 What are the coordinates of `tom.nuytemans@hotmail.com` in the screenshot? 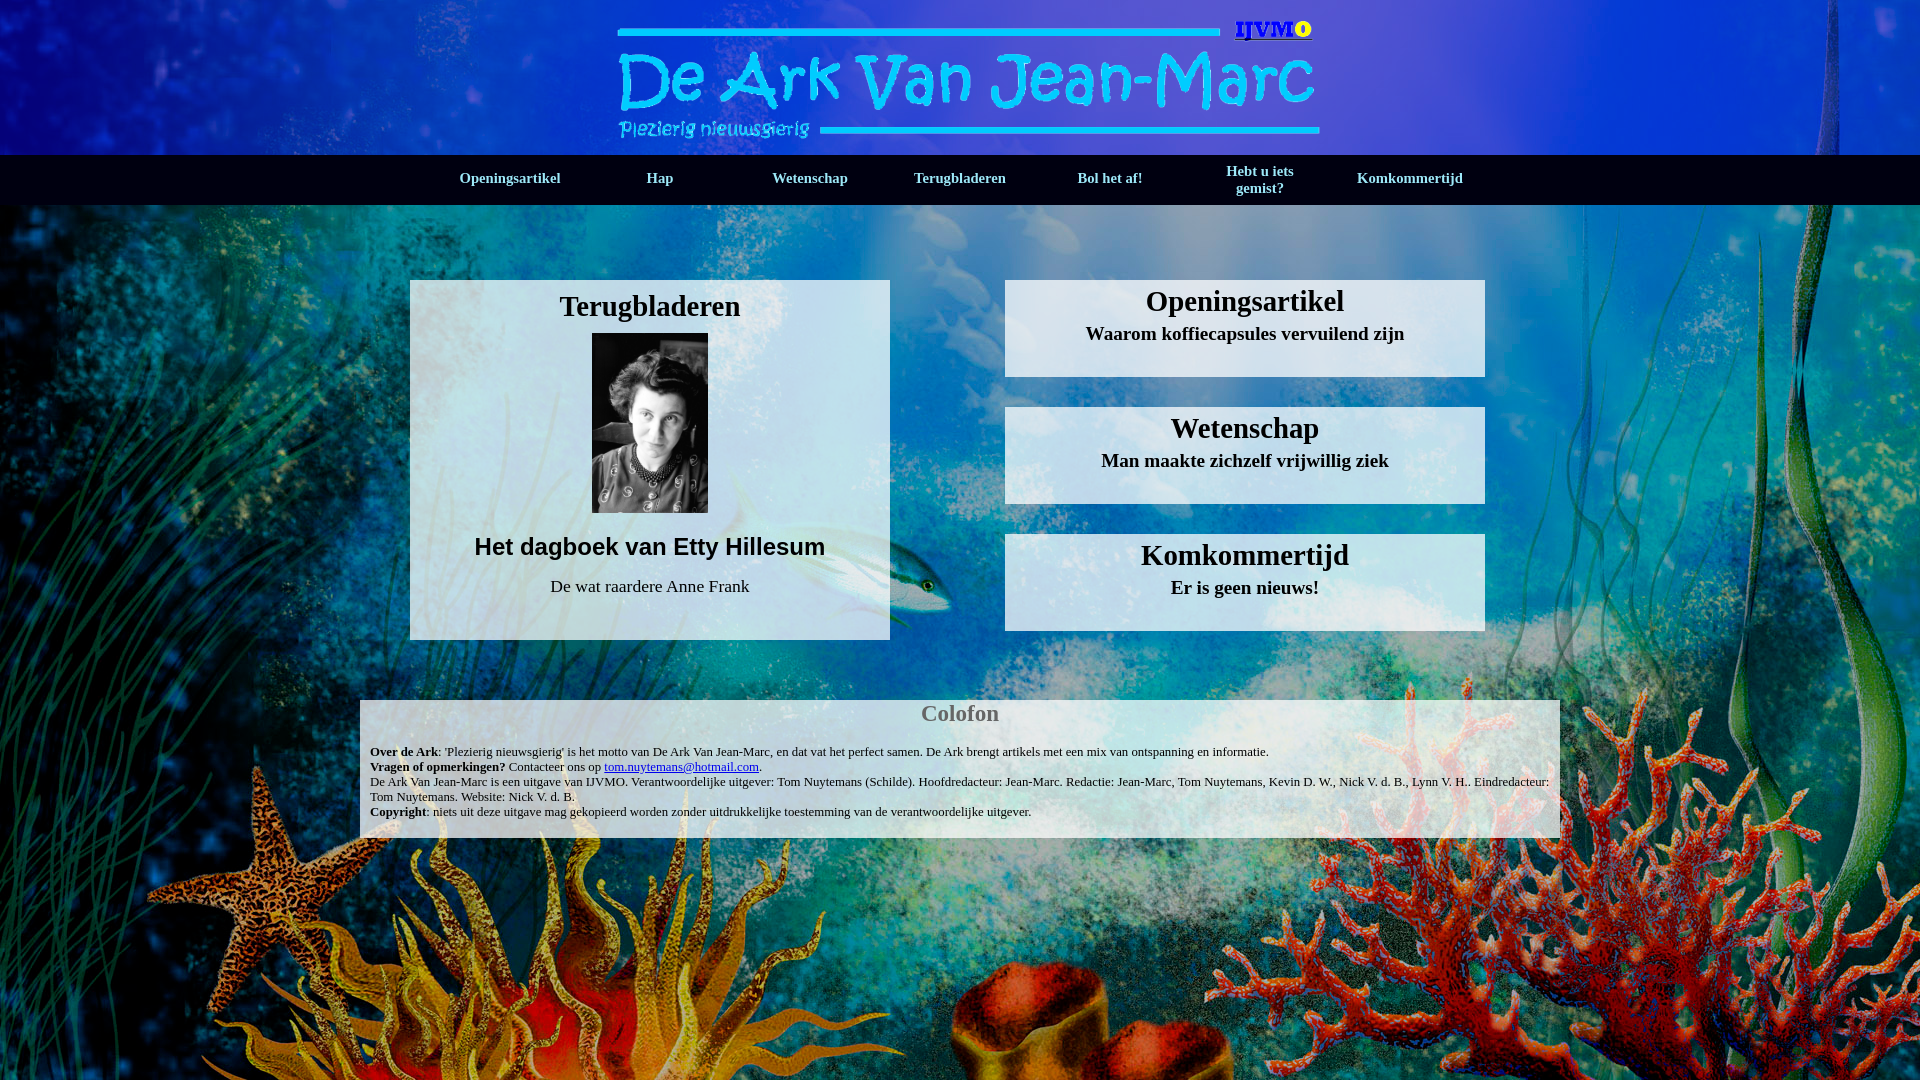 It's located at (682, 767).